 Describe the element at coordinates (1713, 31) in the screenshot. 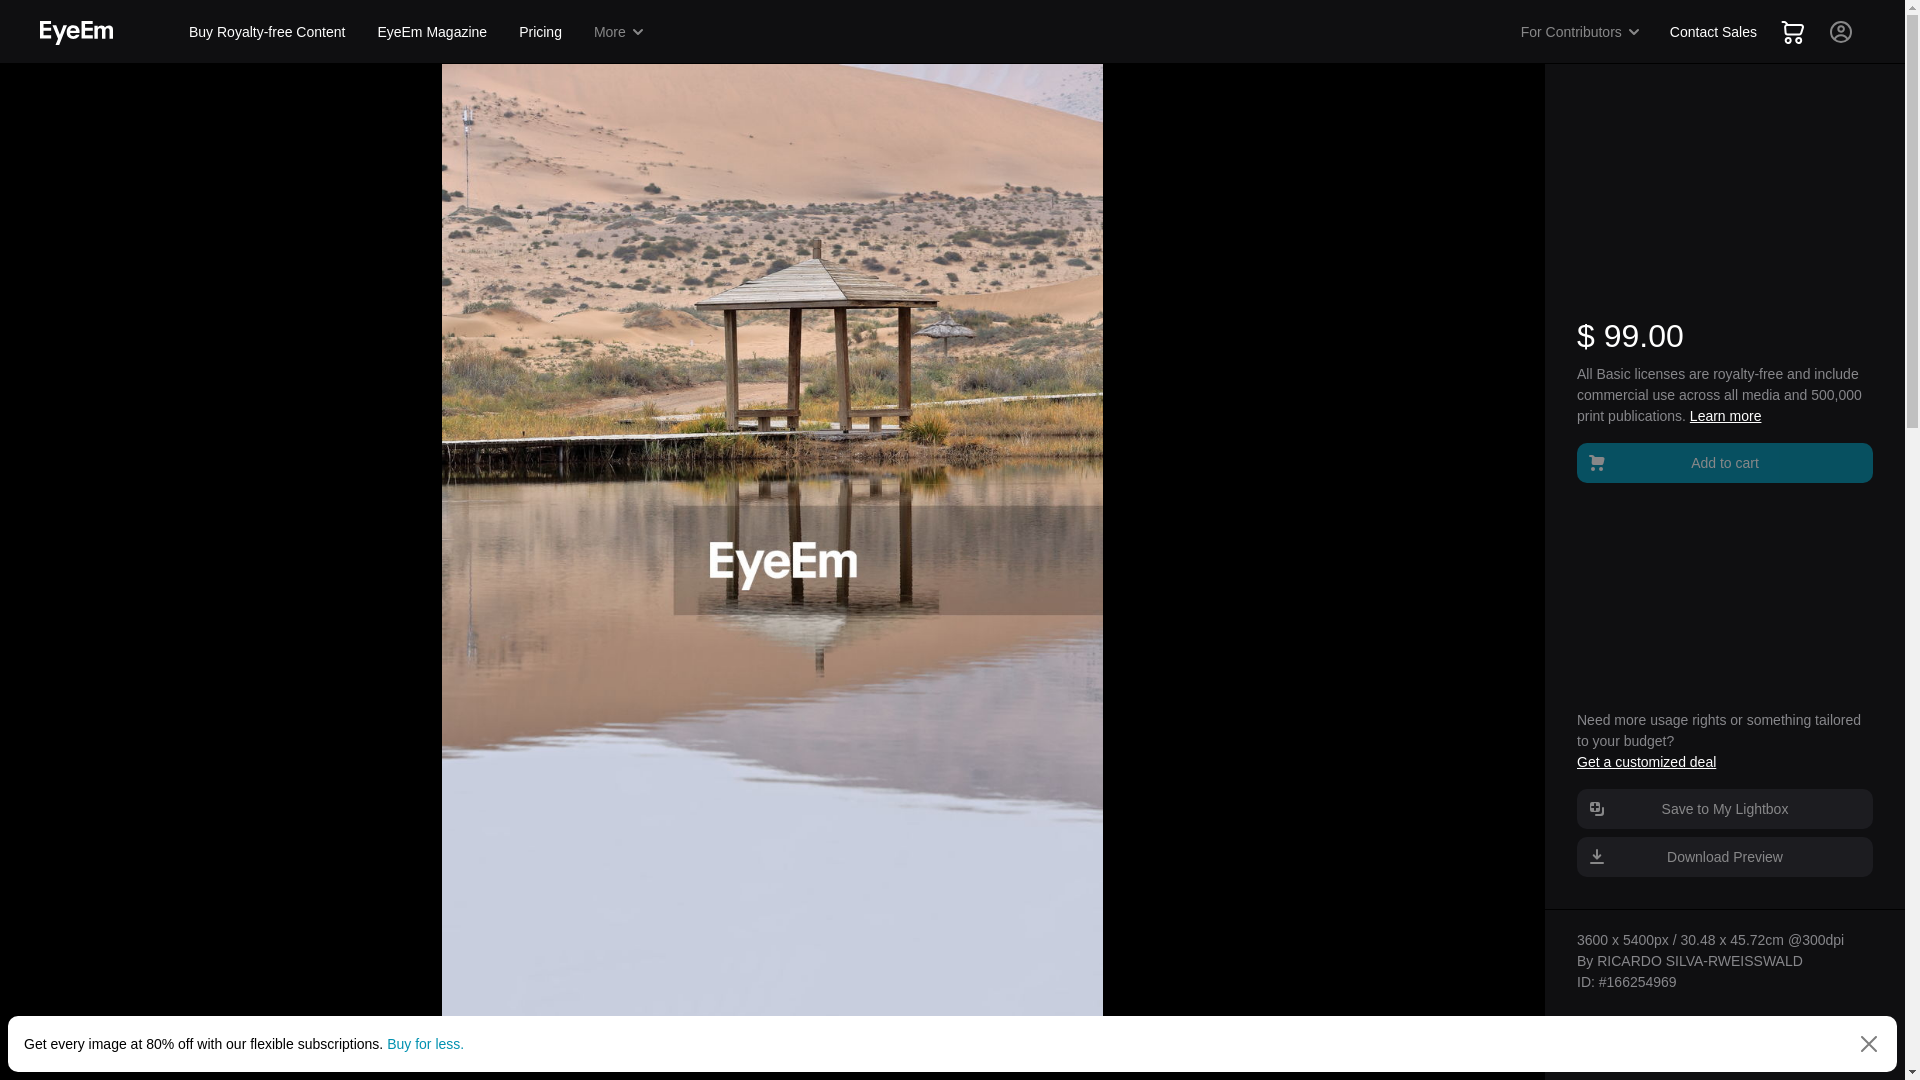

I see `Contact Sales` at that location.